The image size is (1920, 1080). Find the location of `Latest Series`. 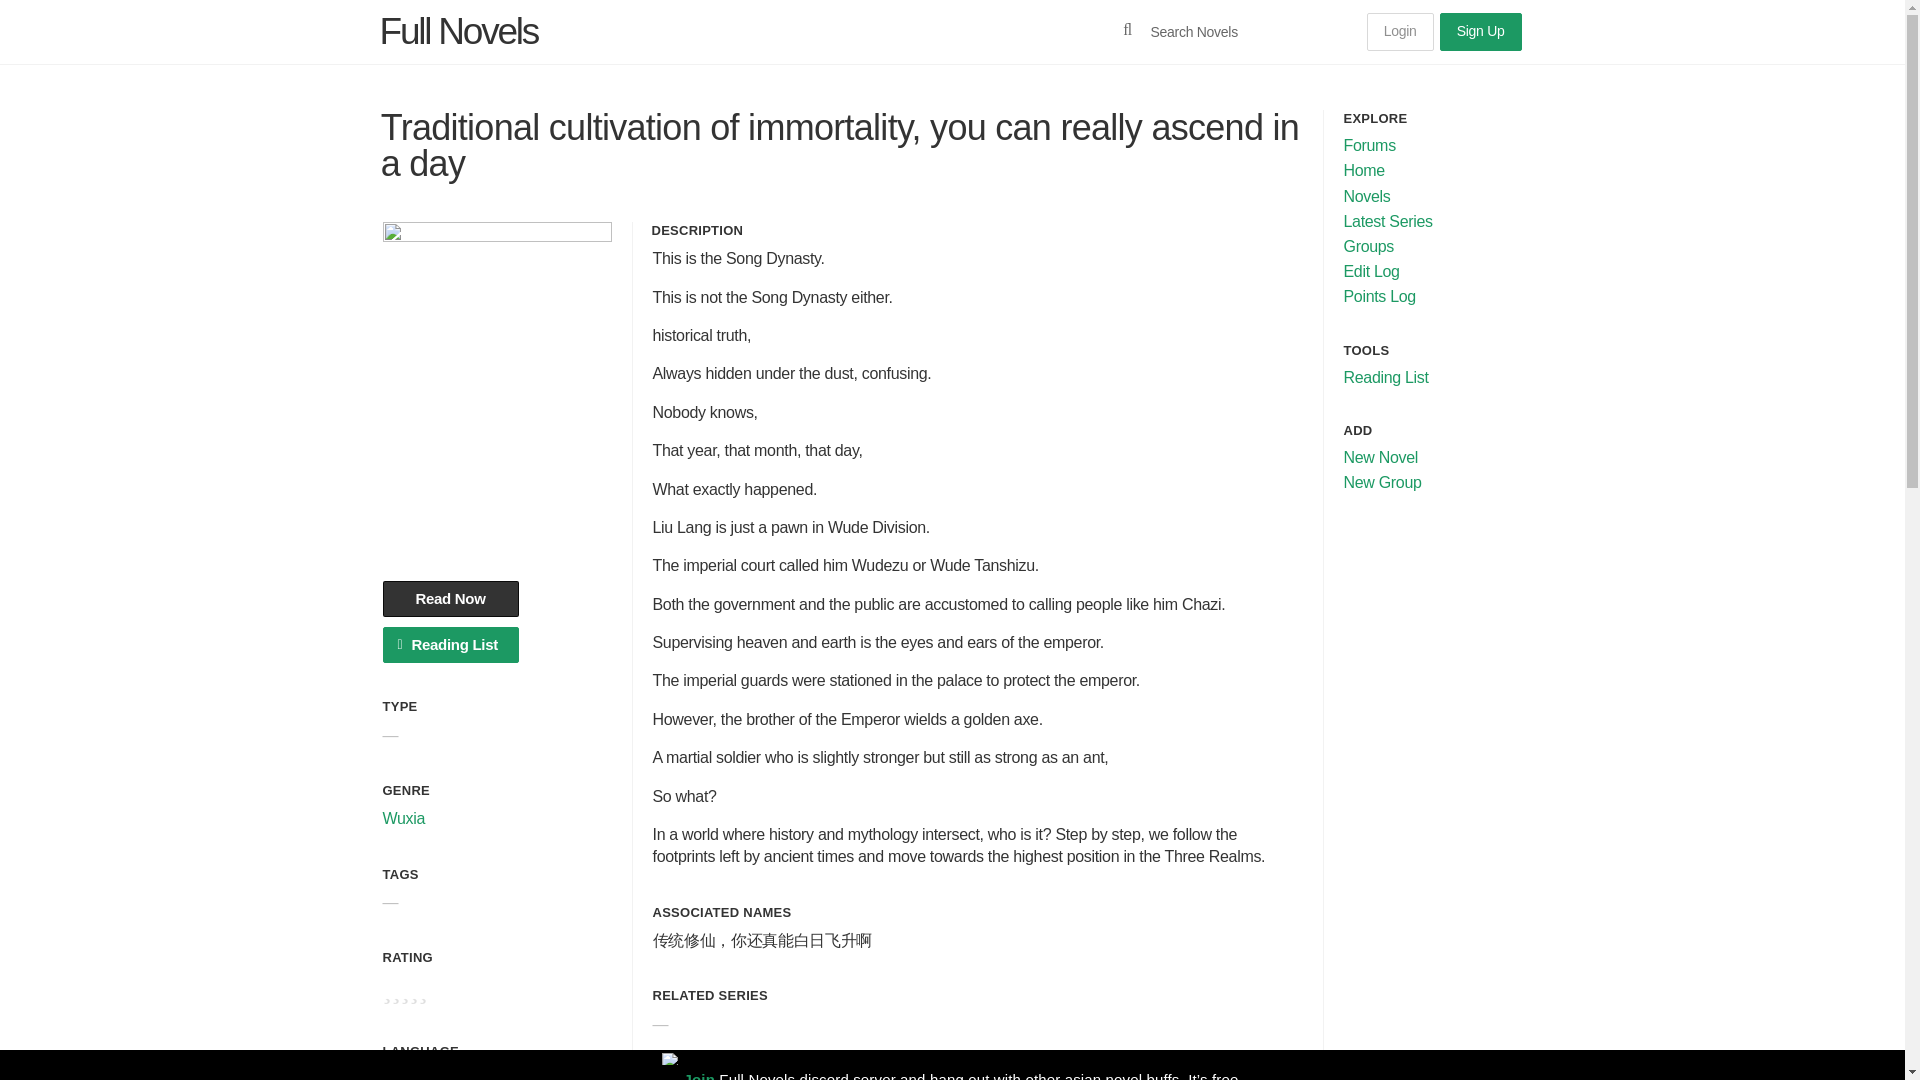

Latest Series is located at coordinates (1388, 221).